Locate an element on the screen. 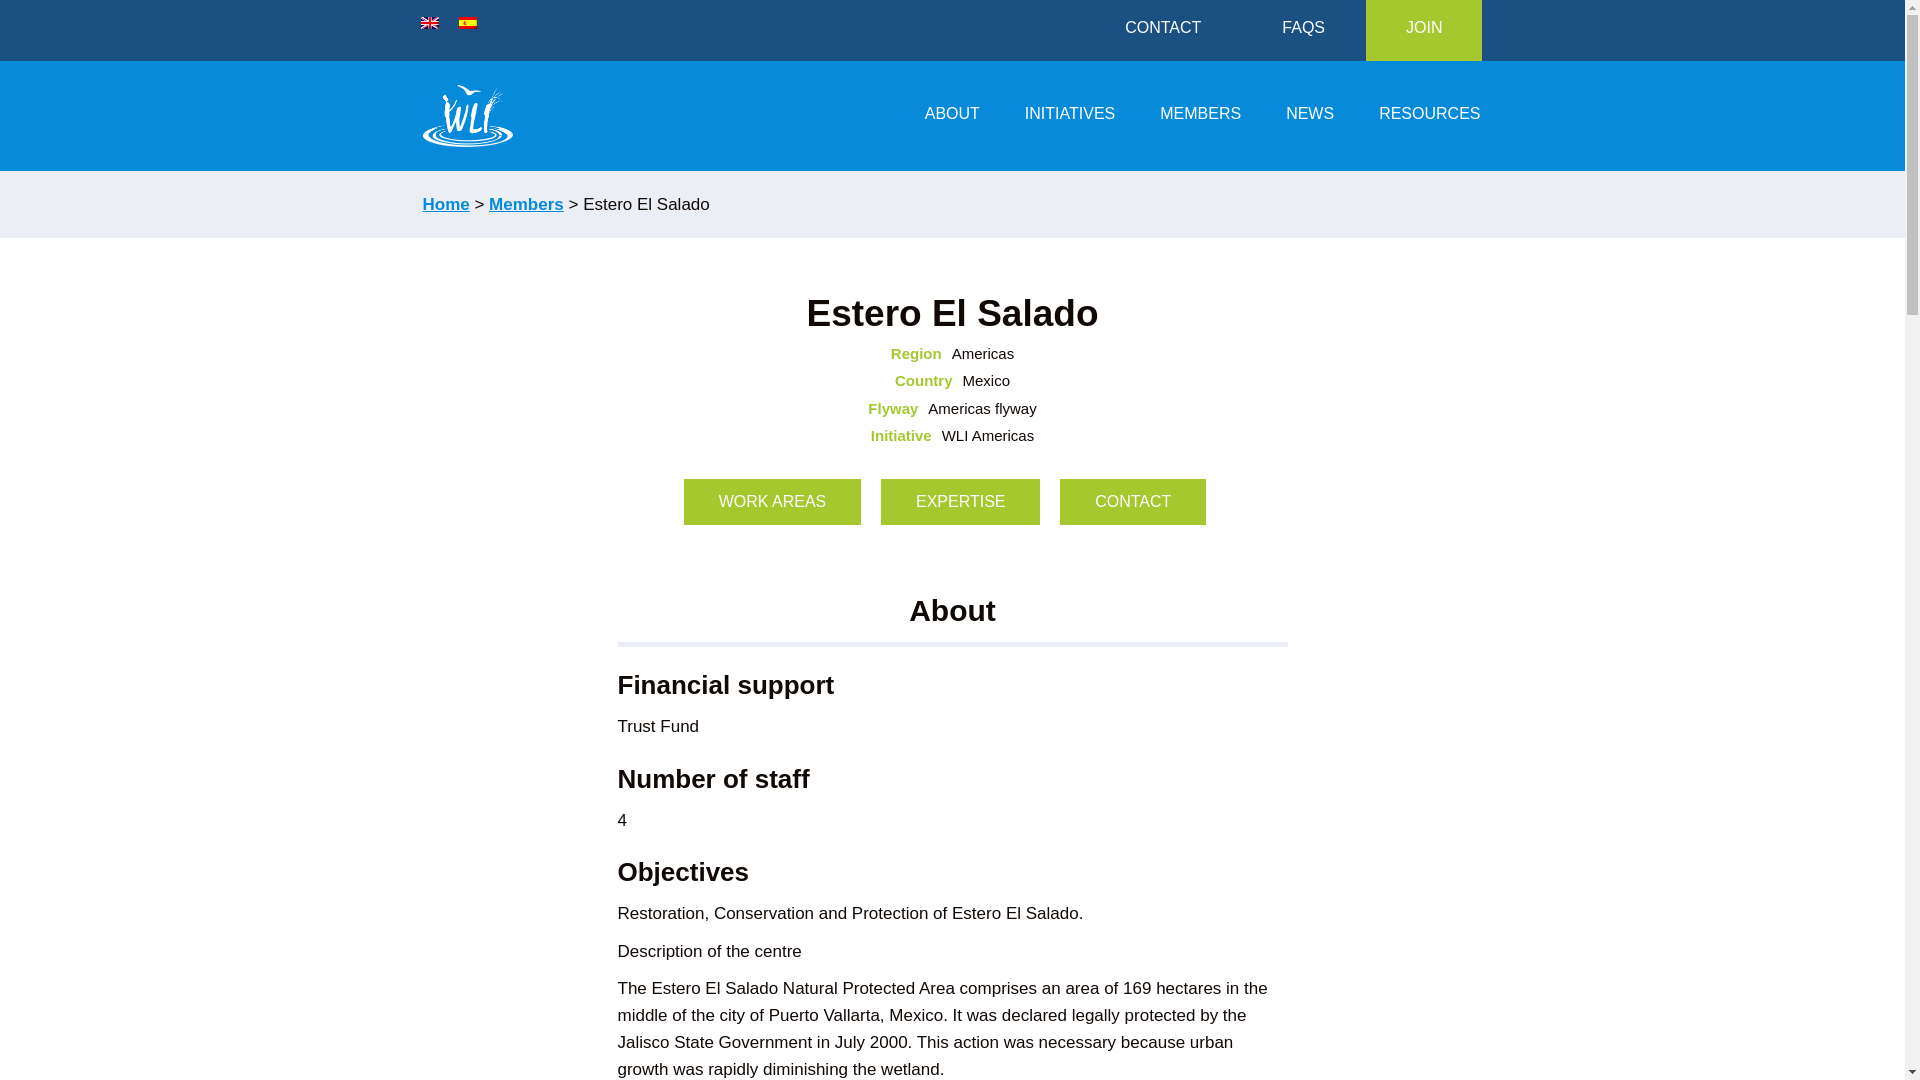 This screenshot has width=1920, height=1080. RESOURCES is located at coordinates (1429, 116).